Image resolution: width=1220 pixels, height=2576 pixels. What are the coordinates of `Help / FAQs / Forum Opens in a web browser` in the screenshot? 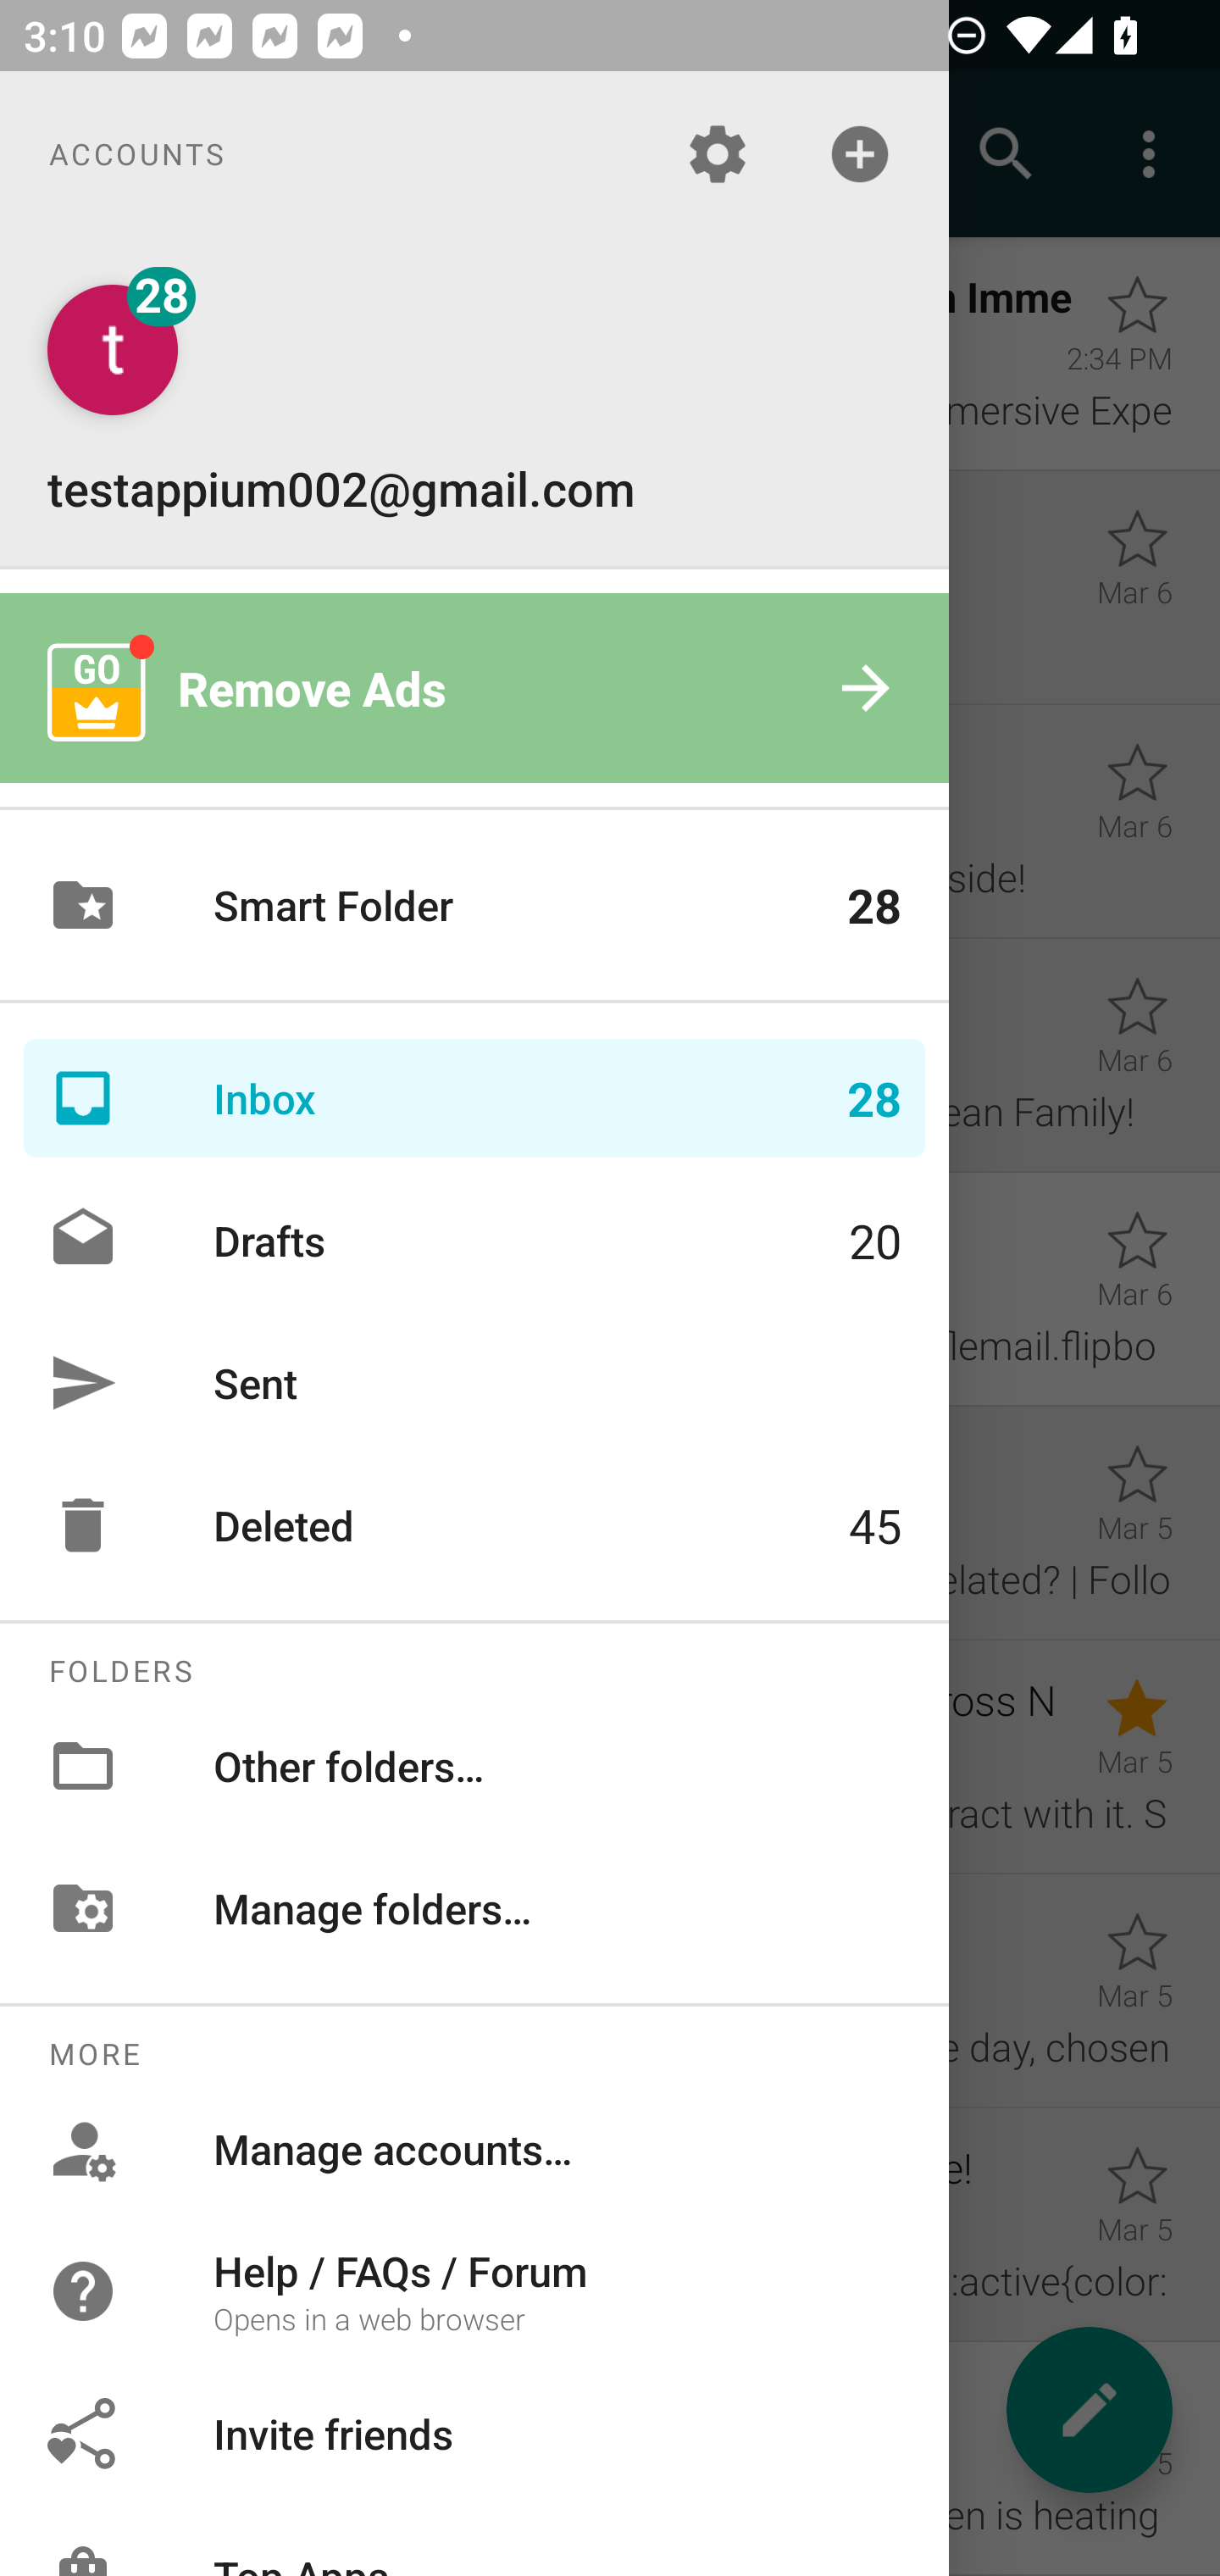 It's located at (474, 2291).